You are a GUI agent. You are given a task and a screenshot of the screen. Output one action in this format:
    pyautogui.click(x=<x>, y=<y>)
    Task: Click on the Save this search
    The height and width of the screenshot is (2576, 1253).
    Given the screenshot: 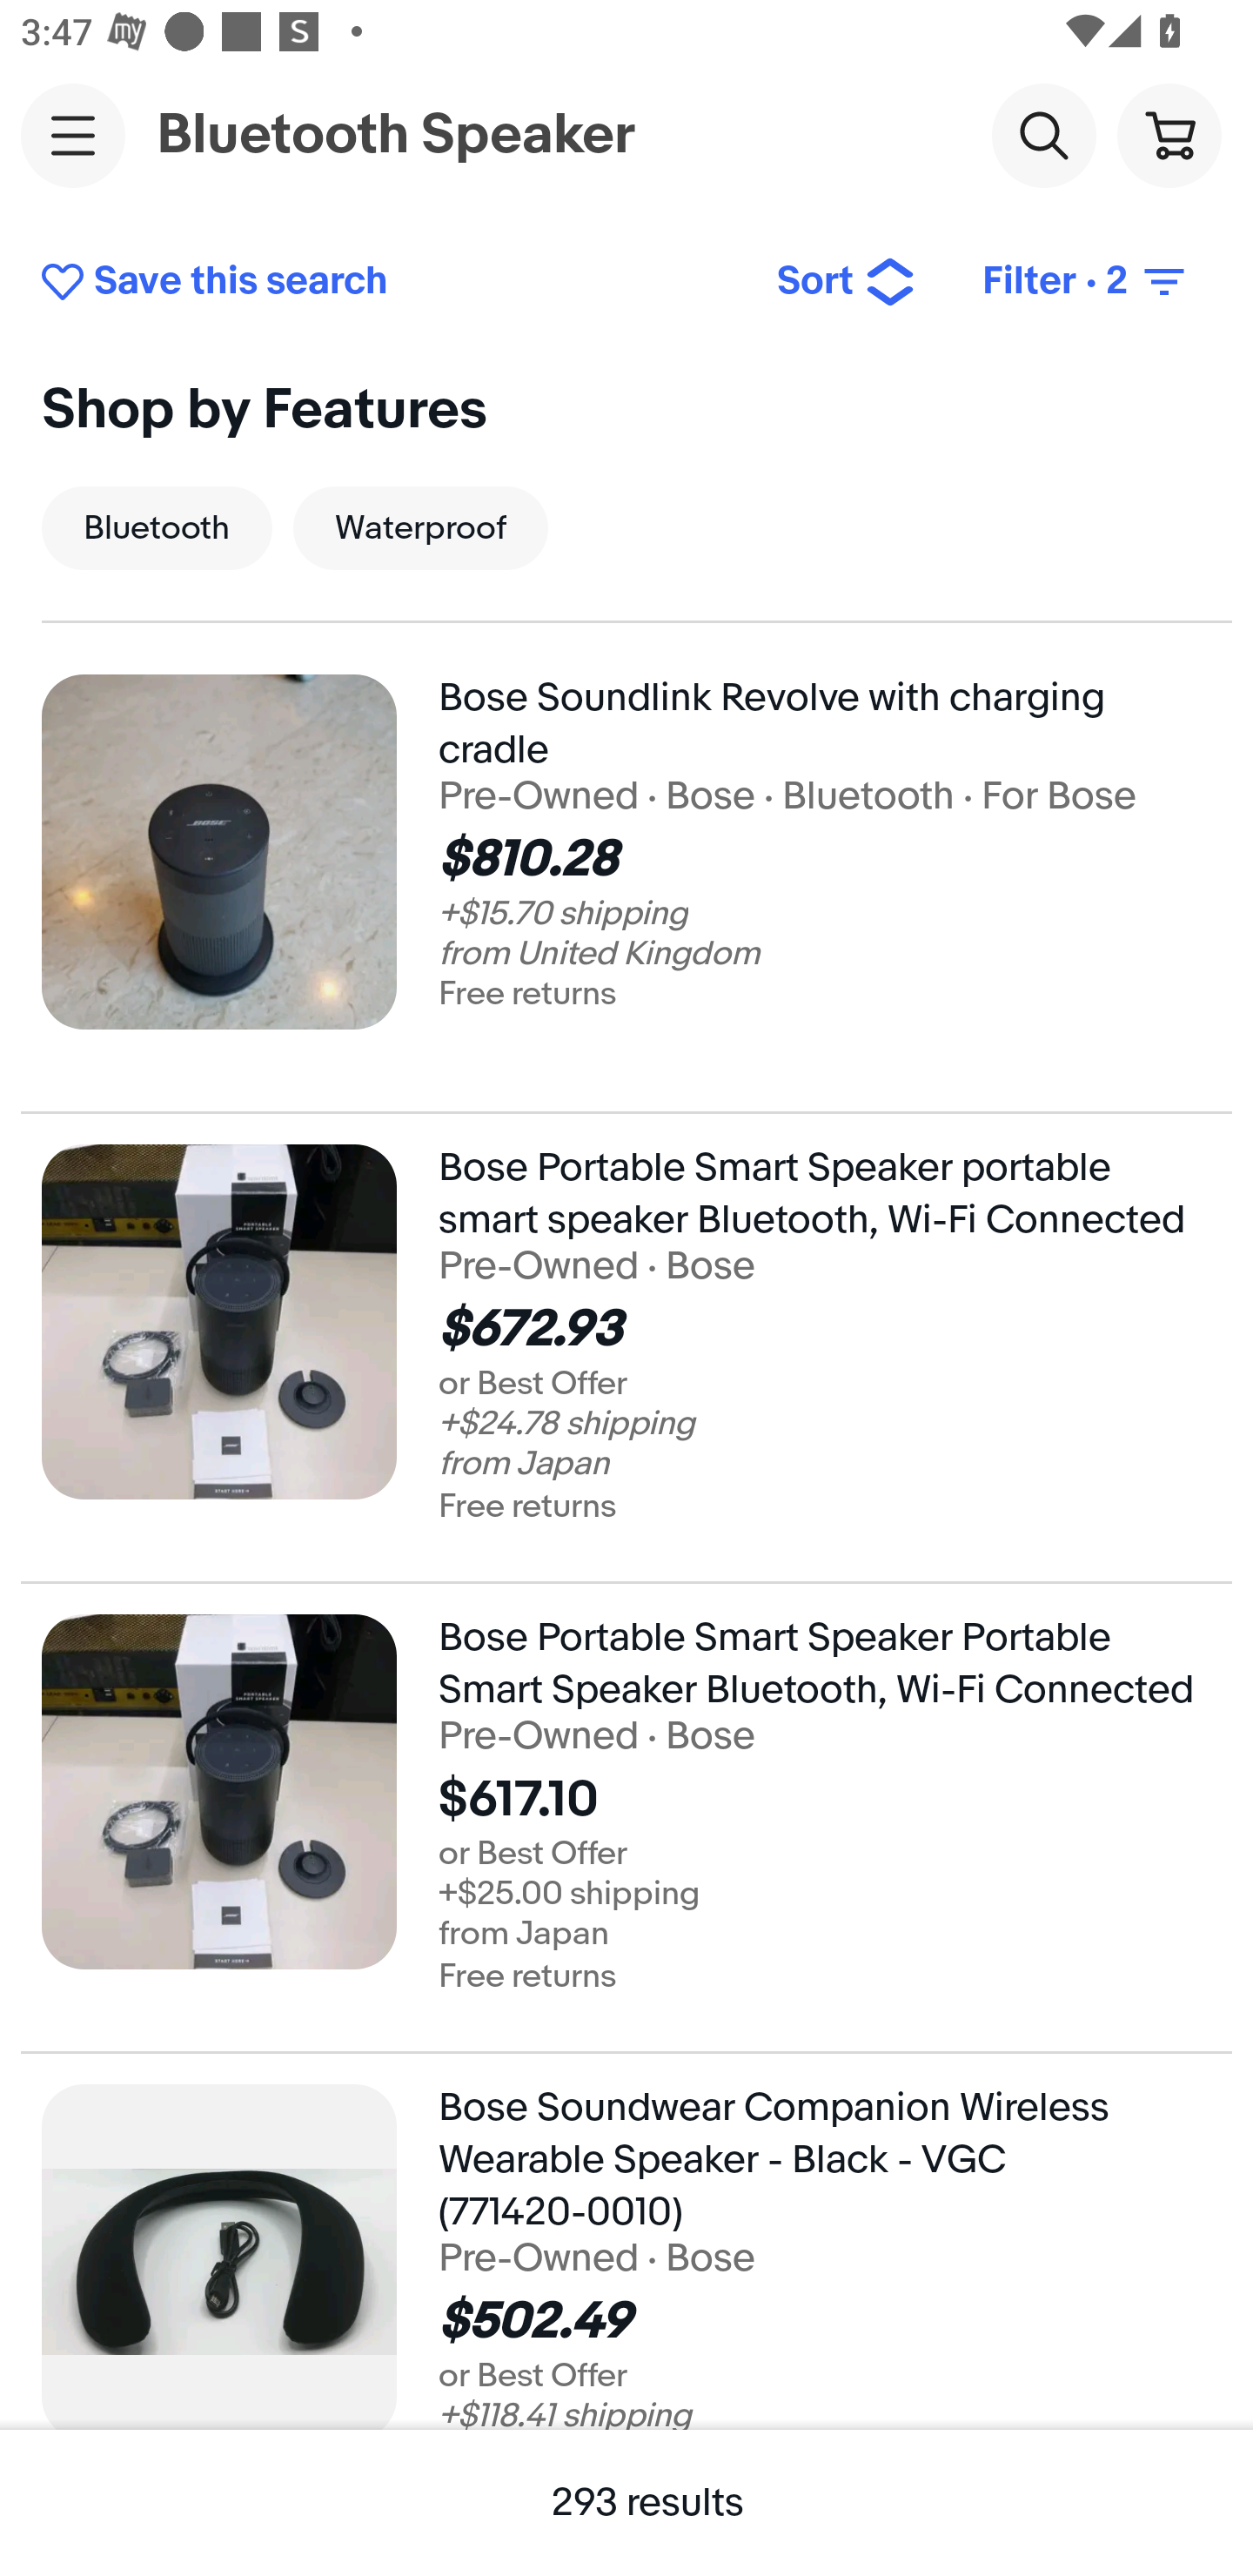 What is the action you would take?
    pyautogui.click(x=386, y=282)
    